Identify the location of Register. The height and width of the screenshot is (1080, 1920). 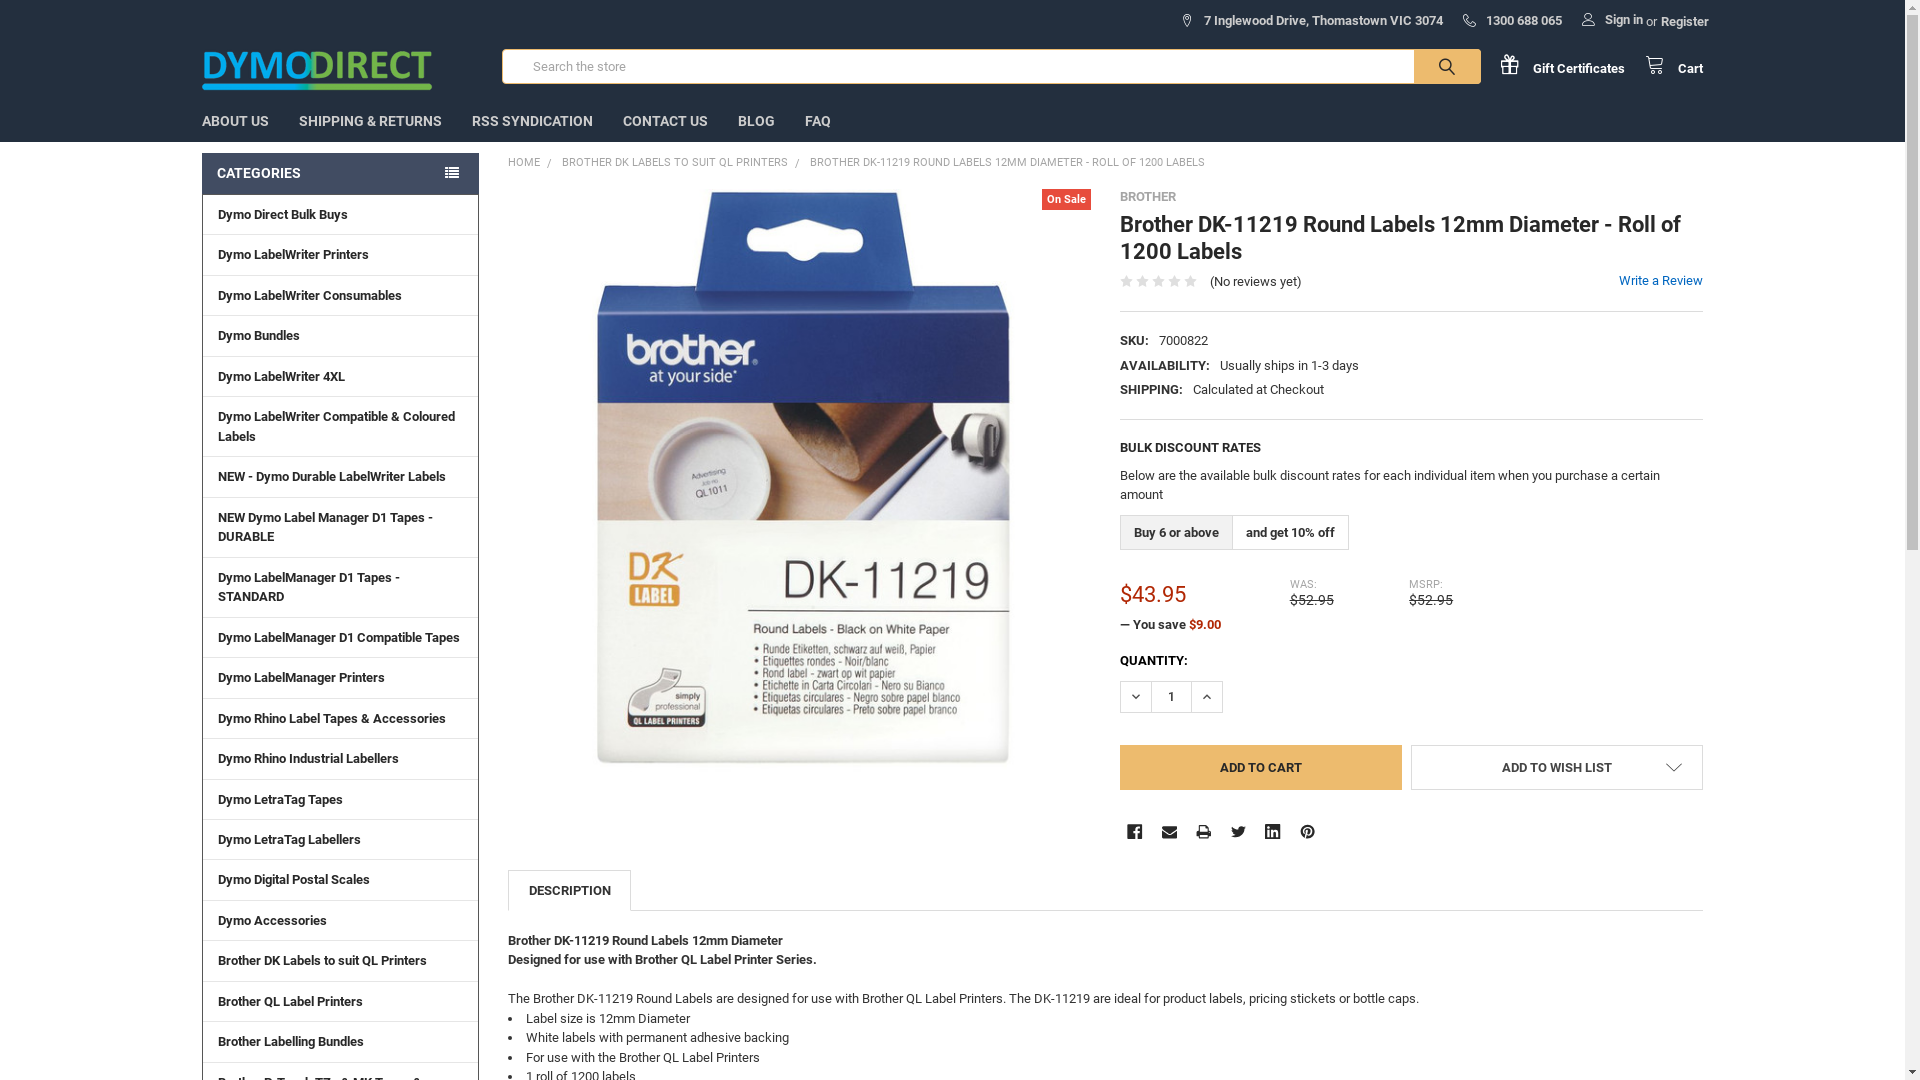
(1685, 16).